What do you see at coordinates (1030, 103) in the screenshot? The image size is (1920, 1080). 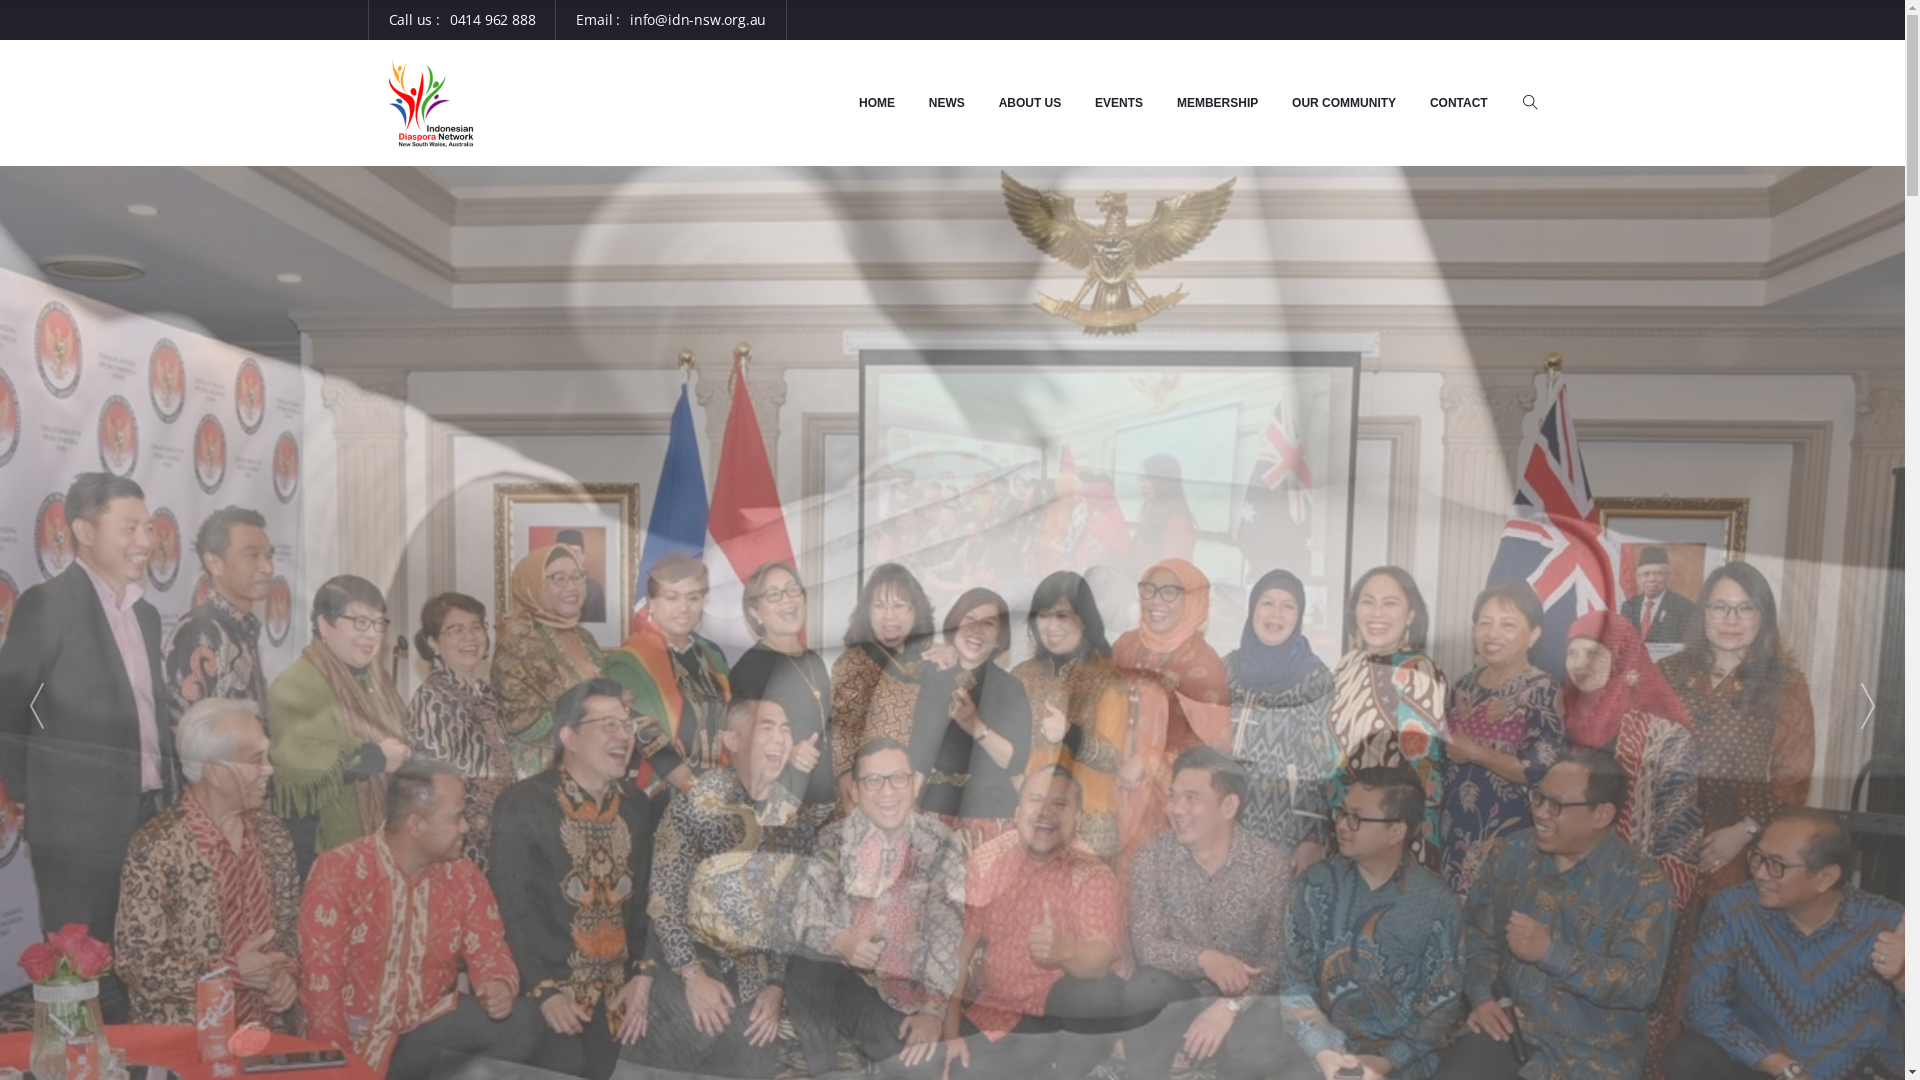 I see `ABOUT US` at bounding box center [1030, 103].